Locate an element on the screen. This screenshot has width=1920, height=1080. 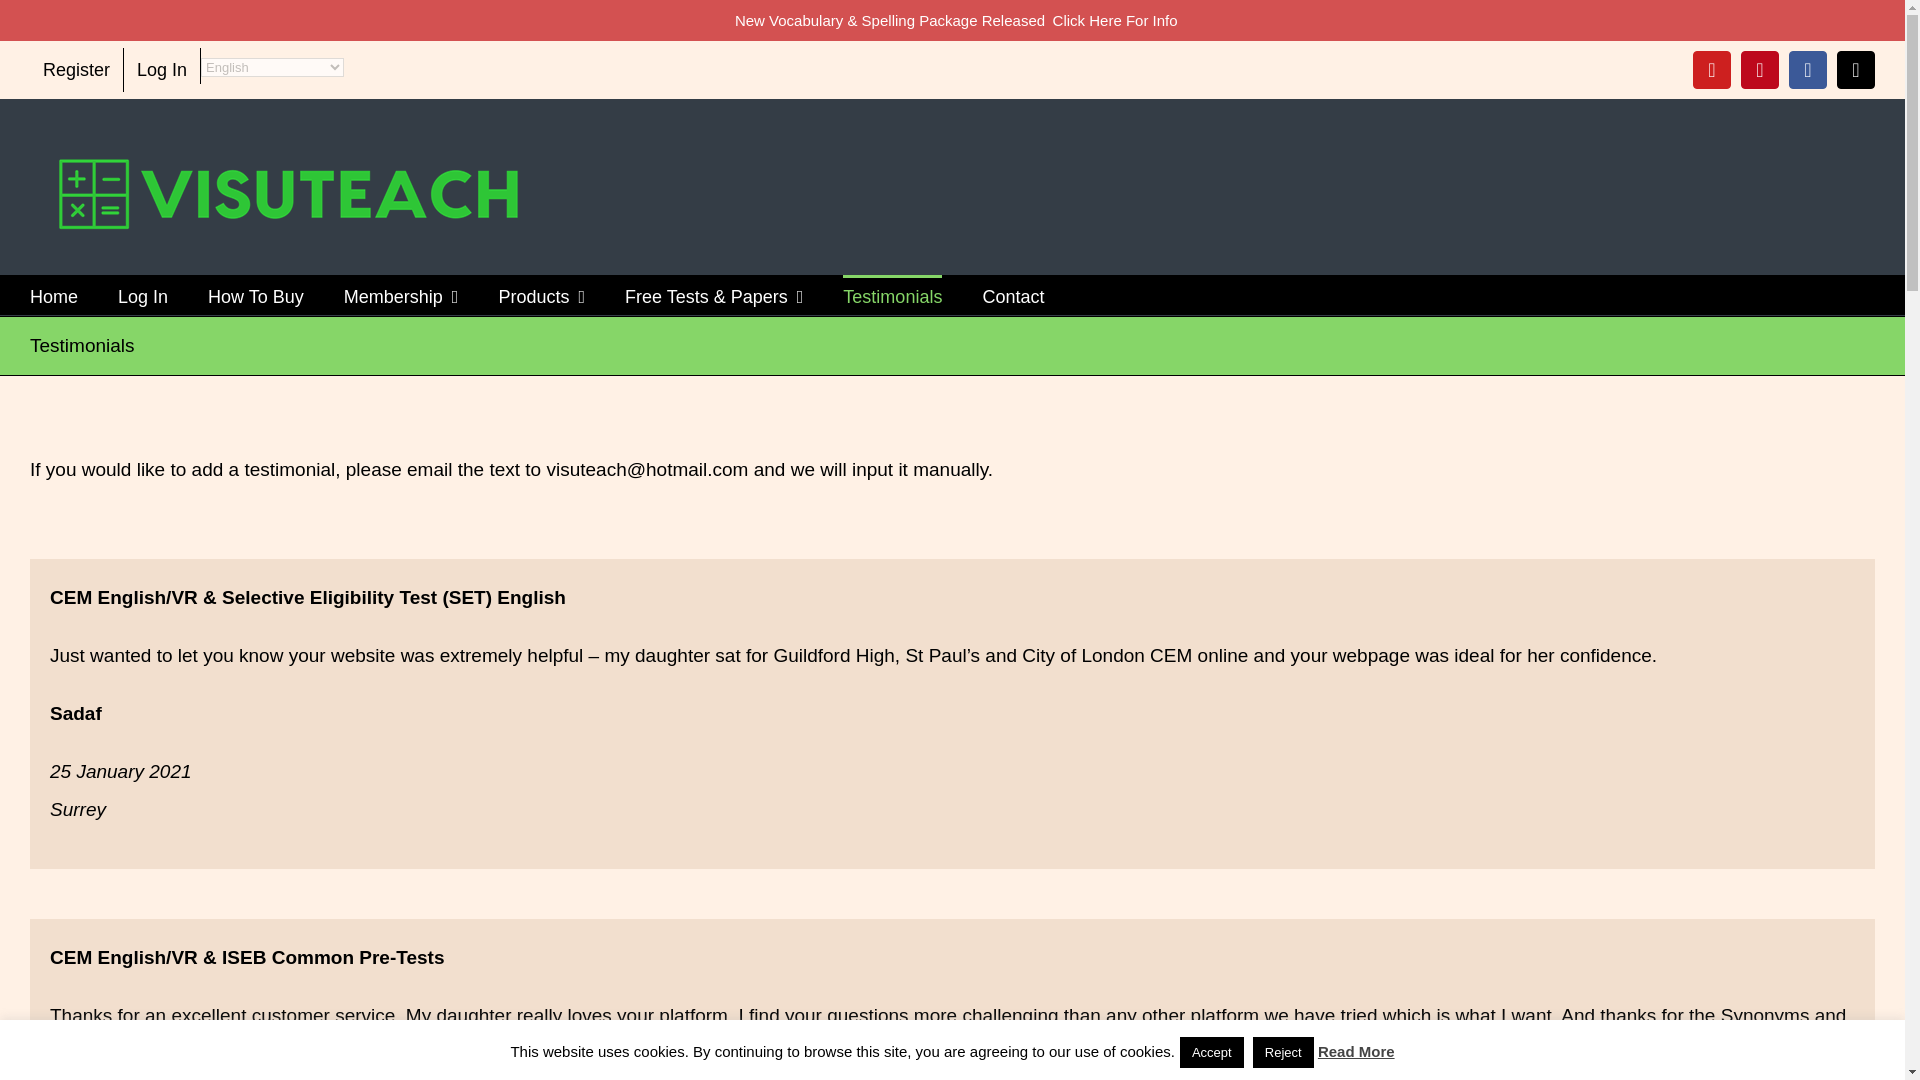
Membership is located at coordinates (400, 295).